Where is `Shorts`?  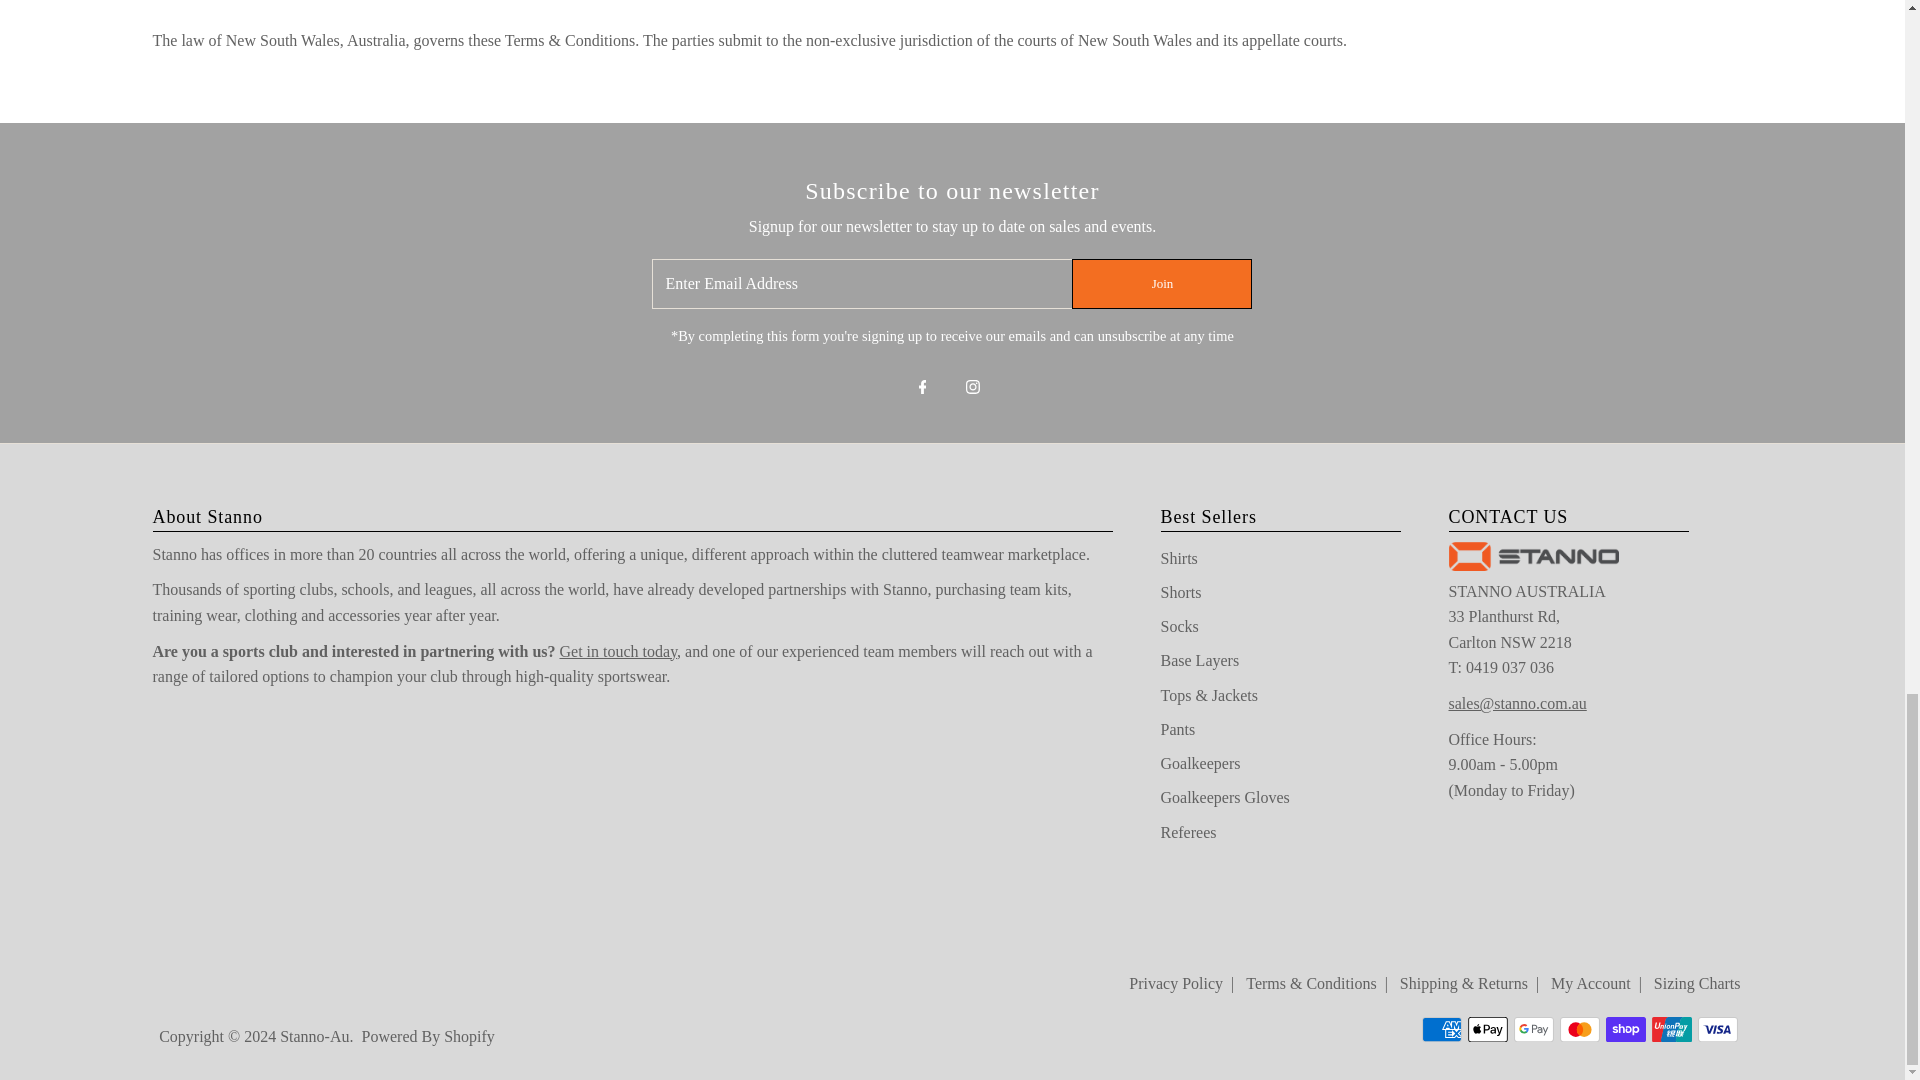
Shorts is located at coordinates (1180, 592).